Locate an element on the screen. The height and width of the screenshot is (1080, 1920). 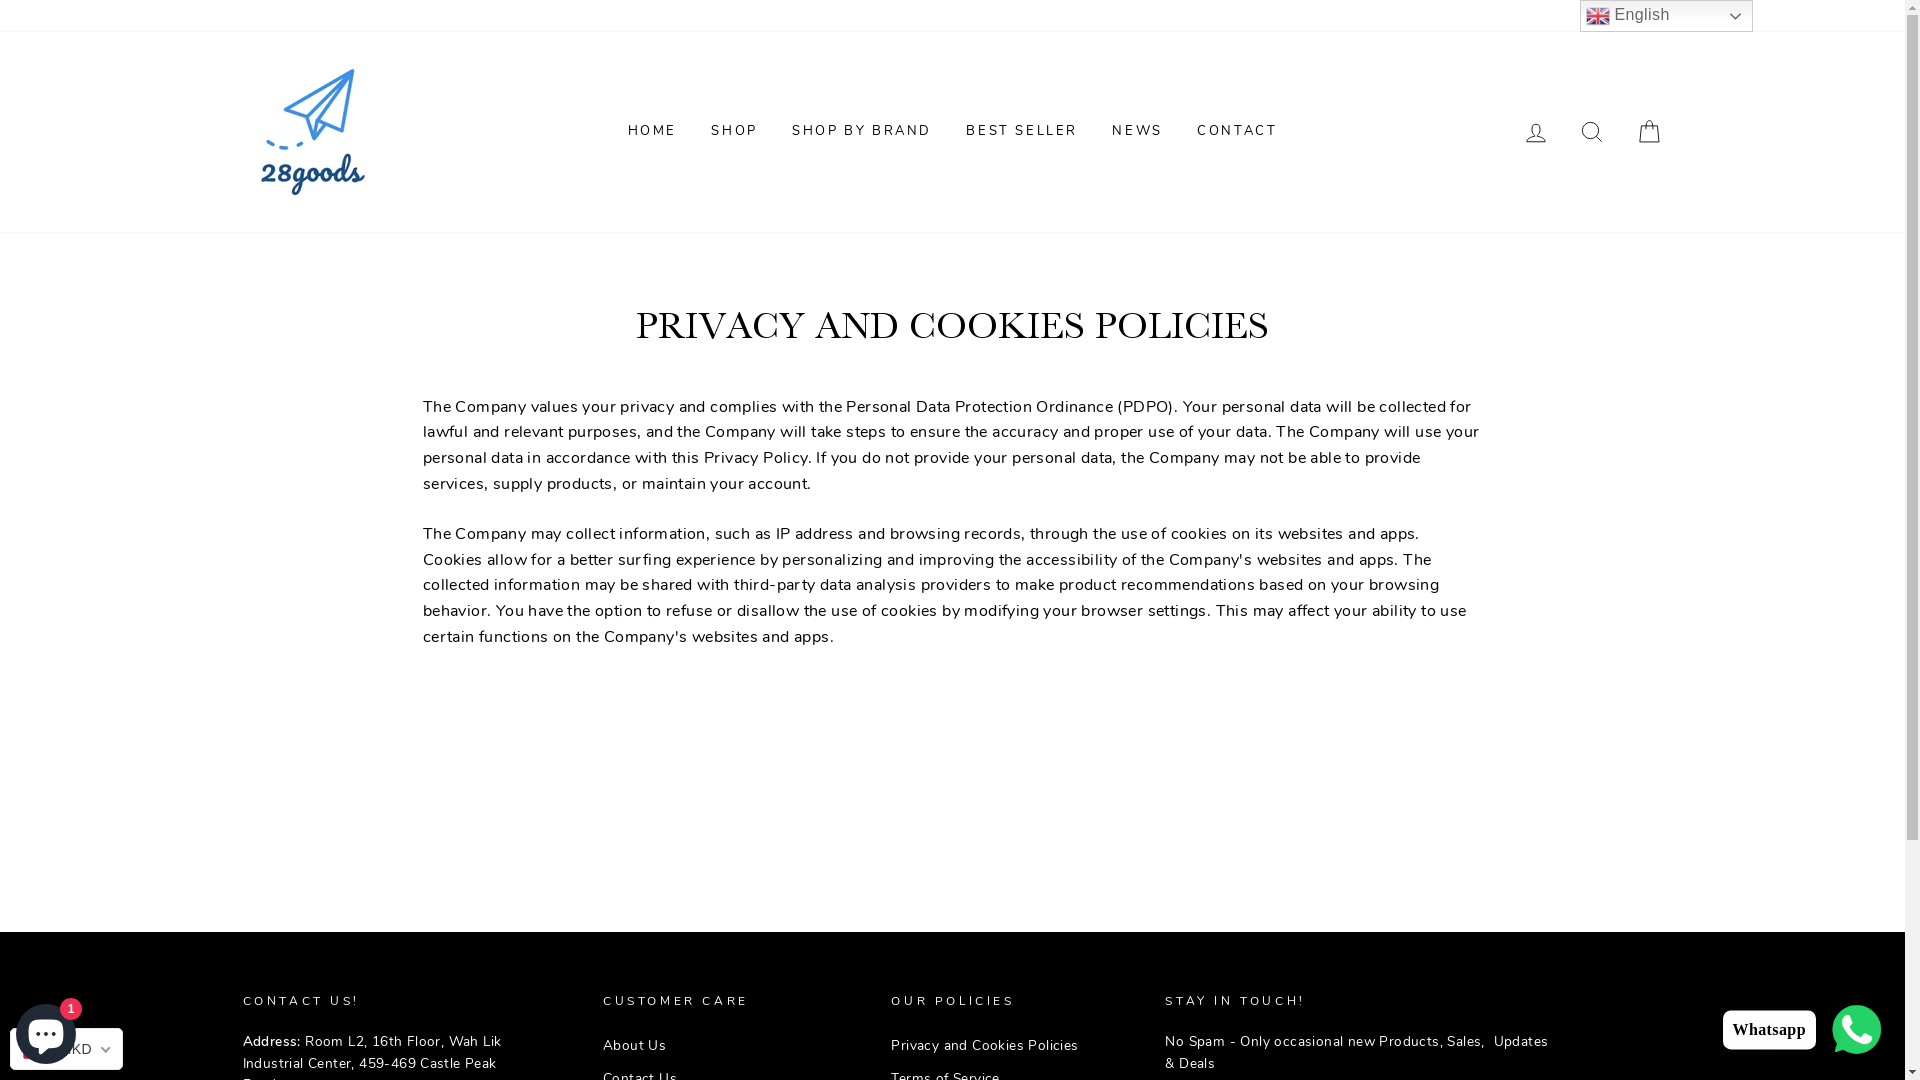
Facebook is located at coordinates (1649, 16).